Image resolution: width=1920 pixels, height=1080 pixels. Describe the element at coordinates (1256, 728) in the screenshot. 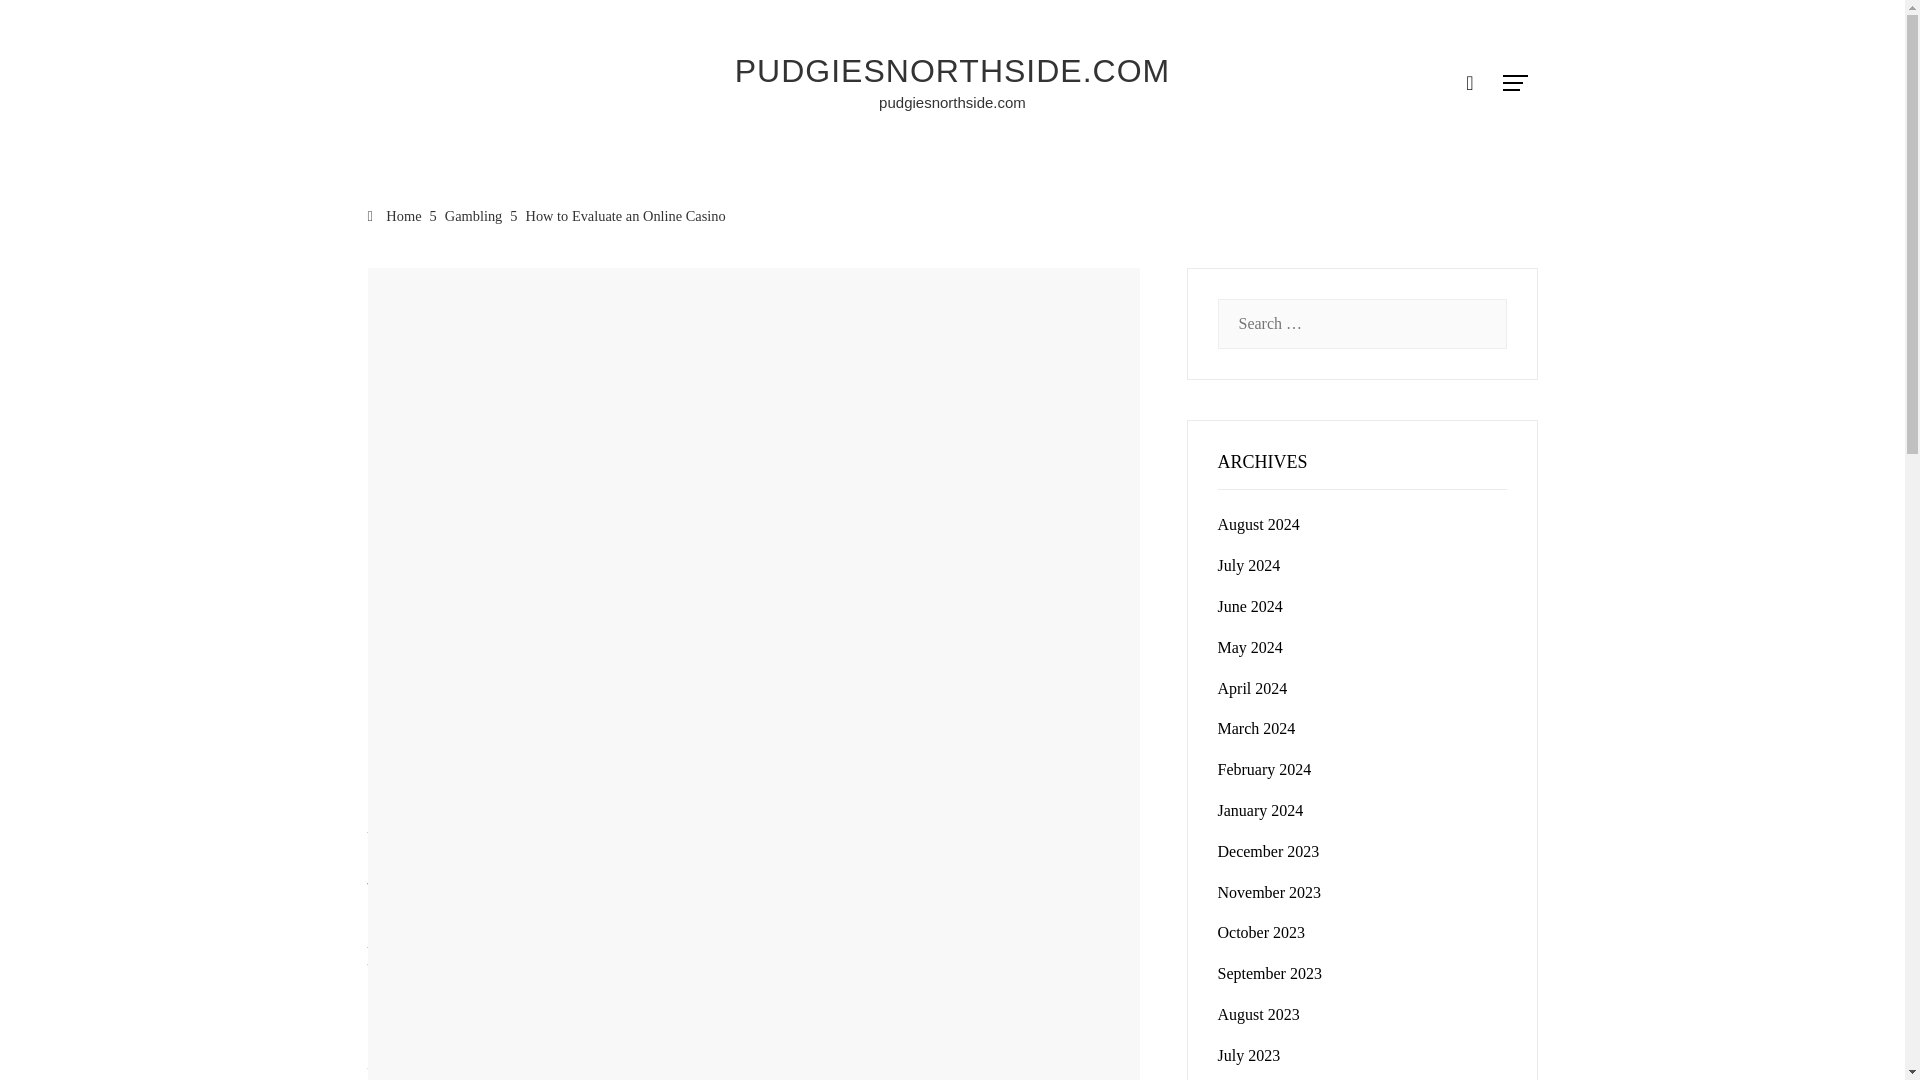

I see `March 2024` at that location.